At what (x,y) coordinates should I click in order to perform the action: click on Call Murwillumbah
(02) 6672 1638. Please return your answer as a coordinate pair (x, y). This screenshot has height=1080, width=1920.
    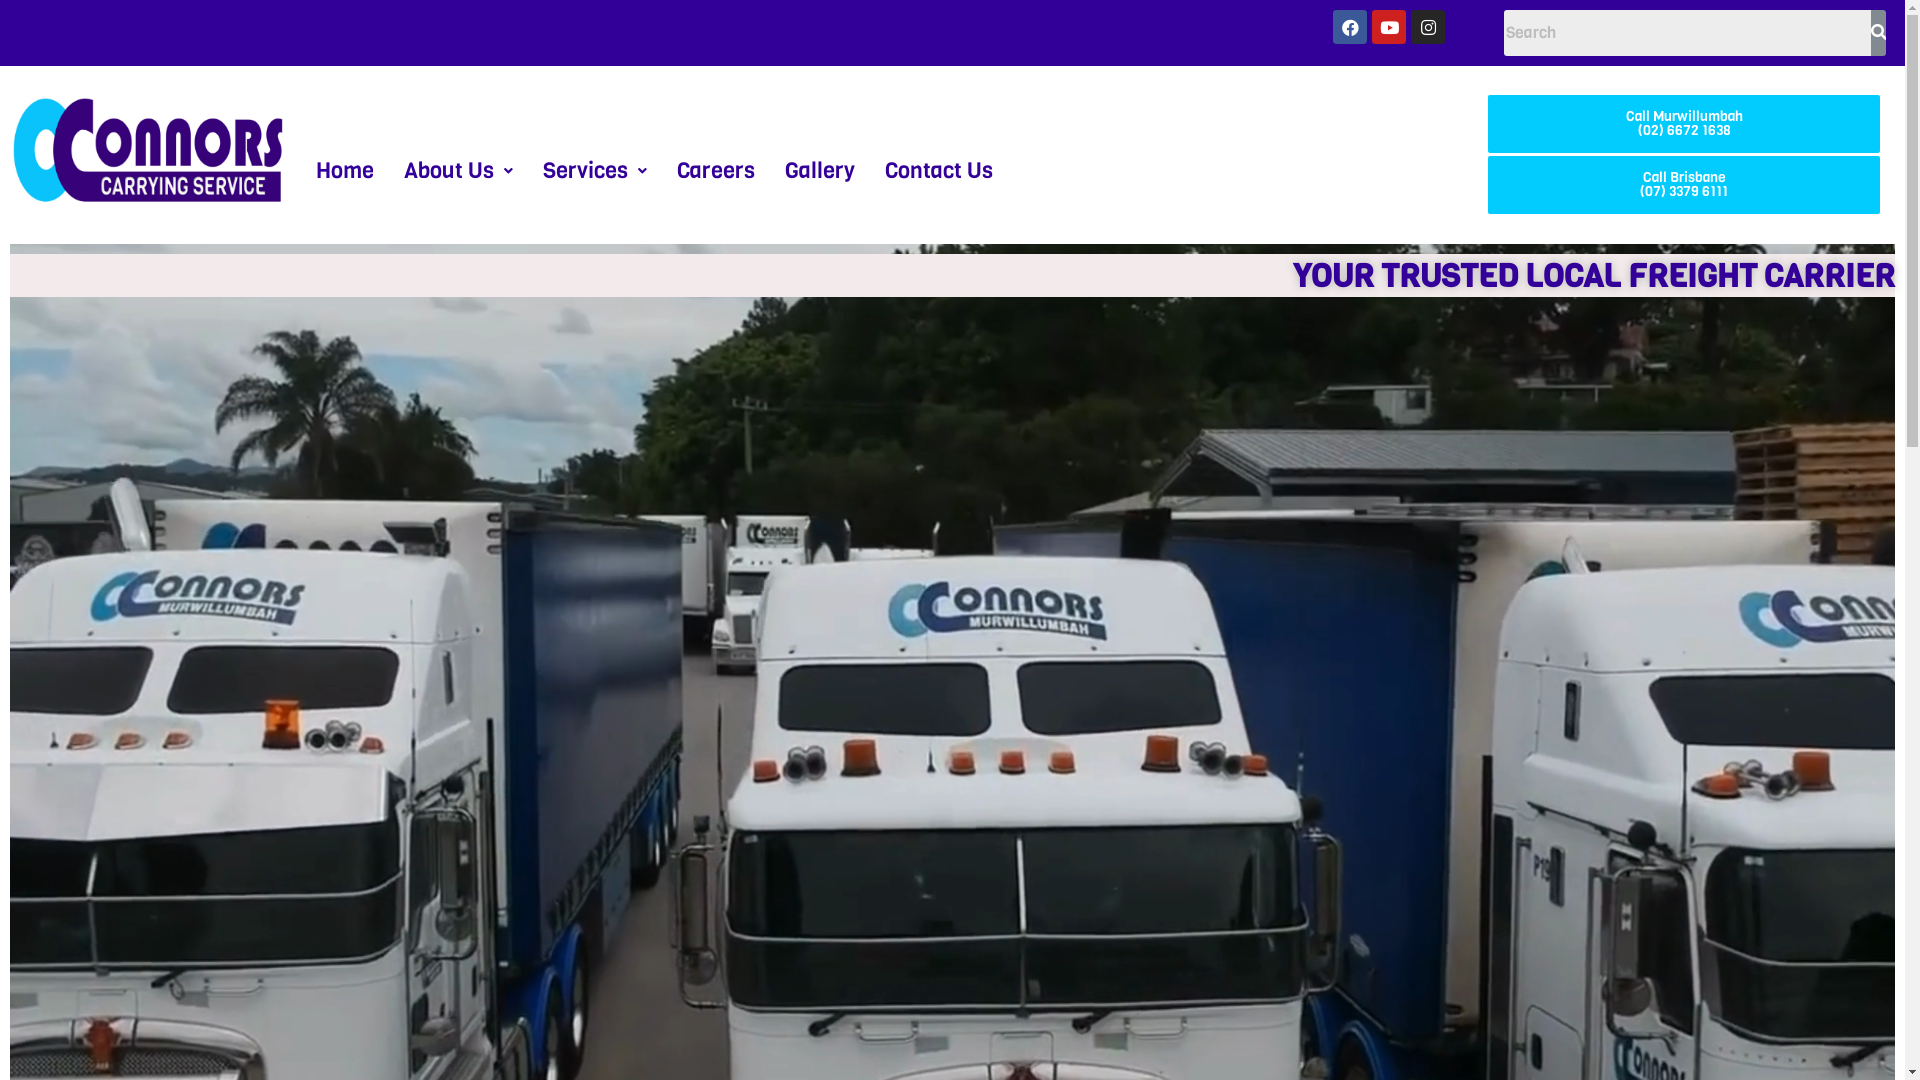
    Looking at the image, I should click on (1684, 124).